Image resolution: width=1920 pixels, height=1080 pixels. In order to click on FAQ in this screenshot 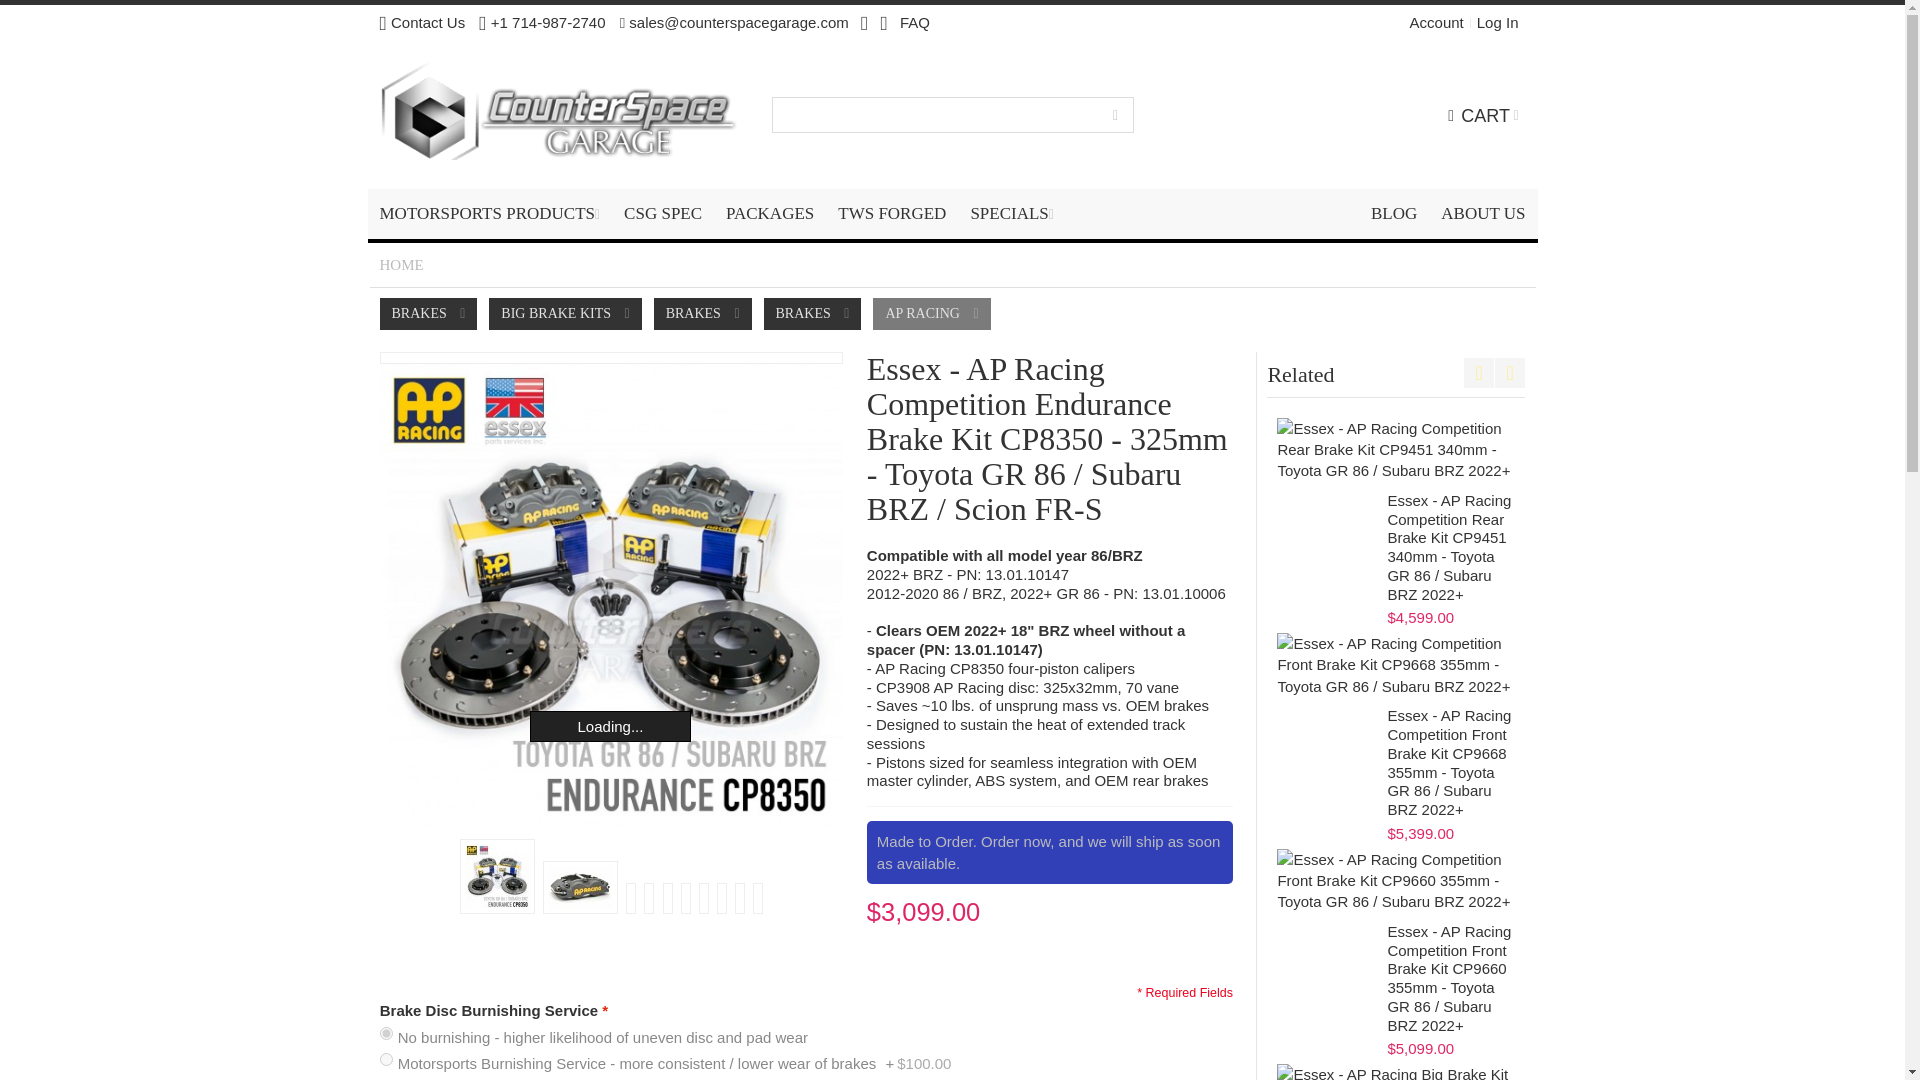, I will do `click(914, 22)`.